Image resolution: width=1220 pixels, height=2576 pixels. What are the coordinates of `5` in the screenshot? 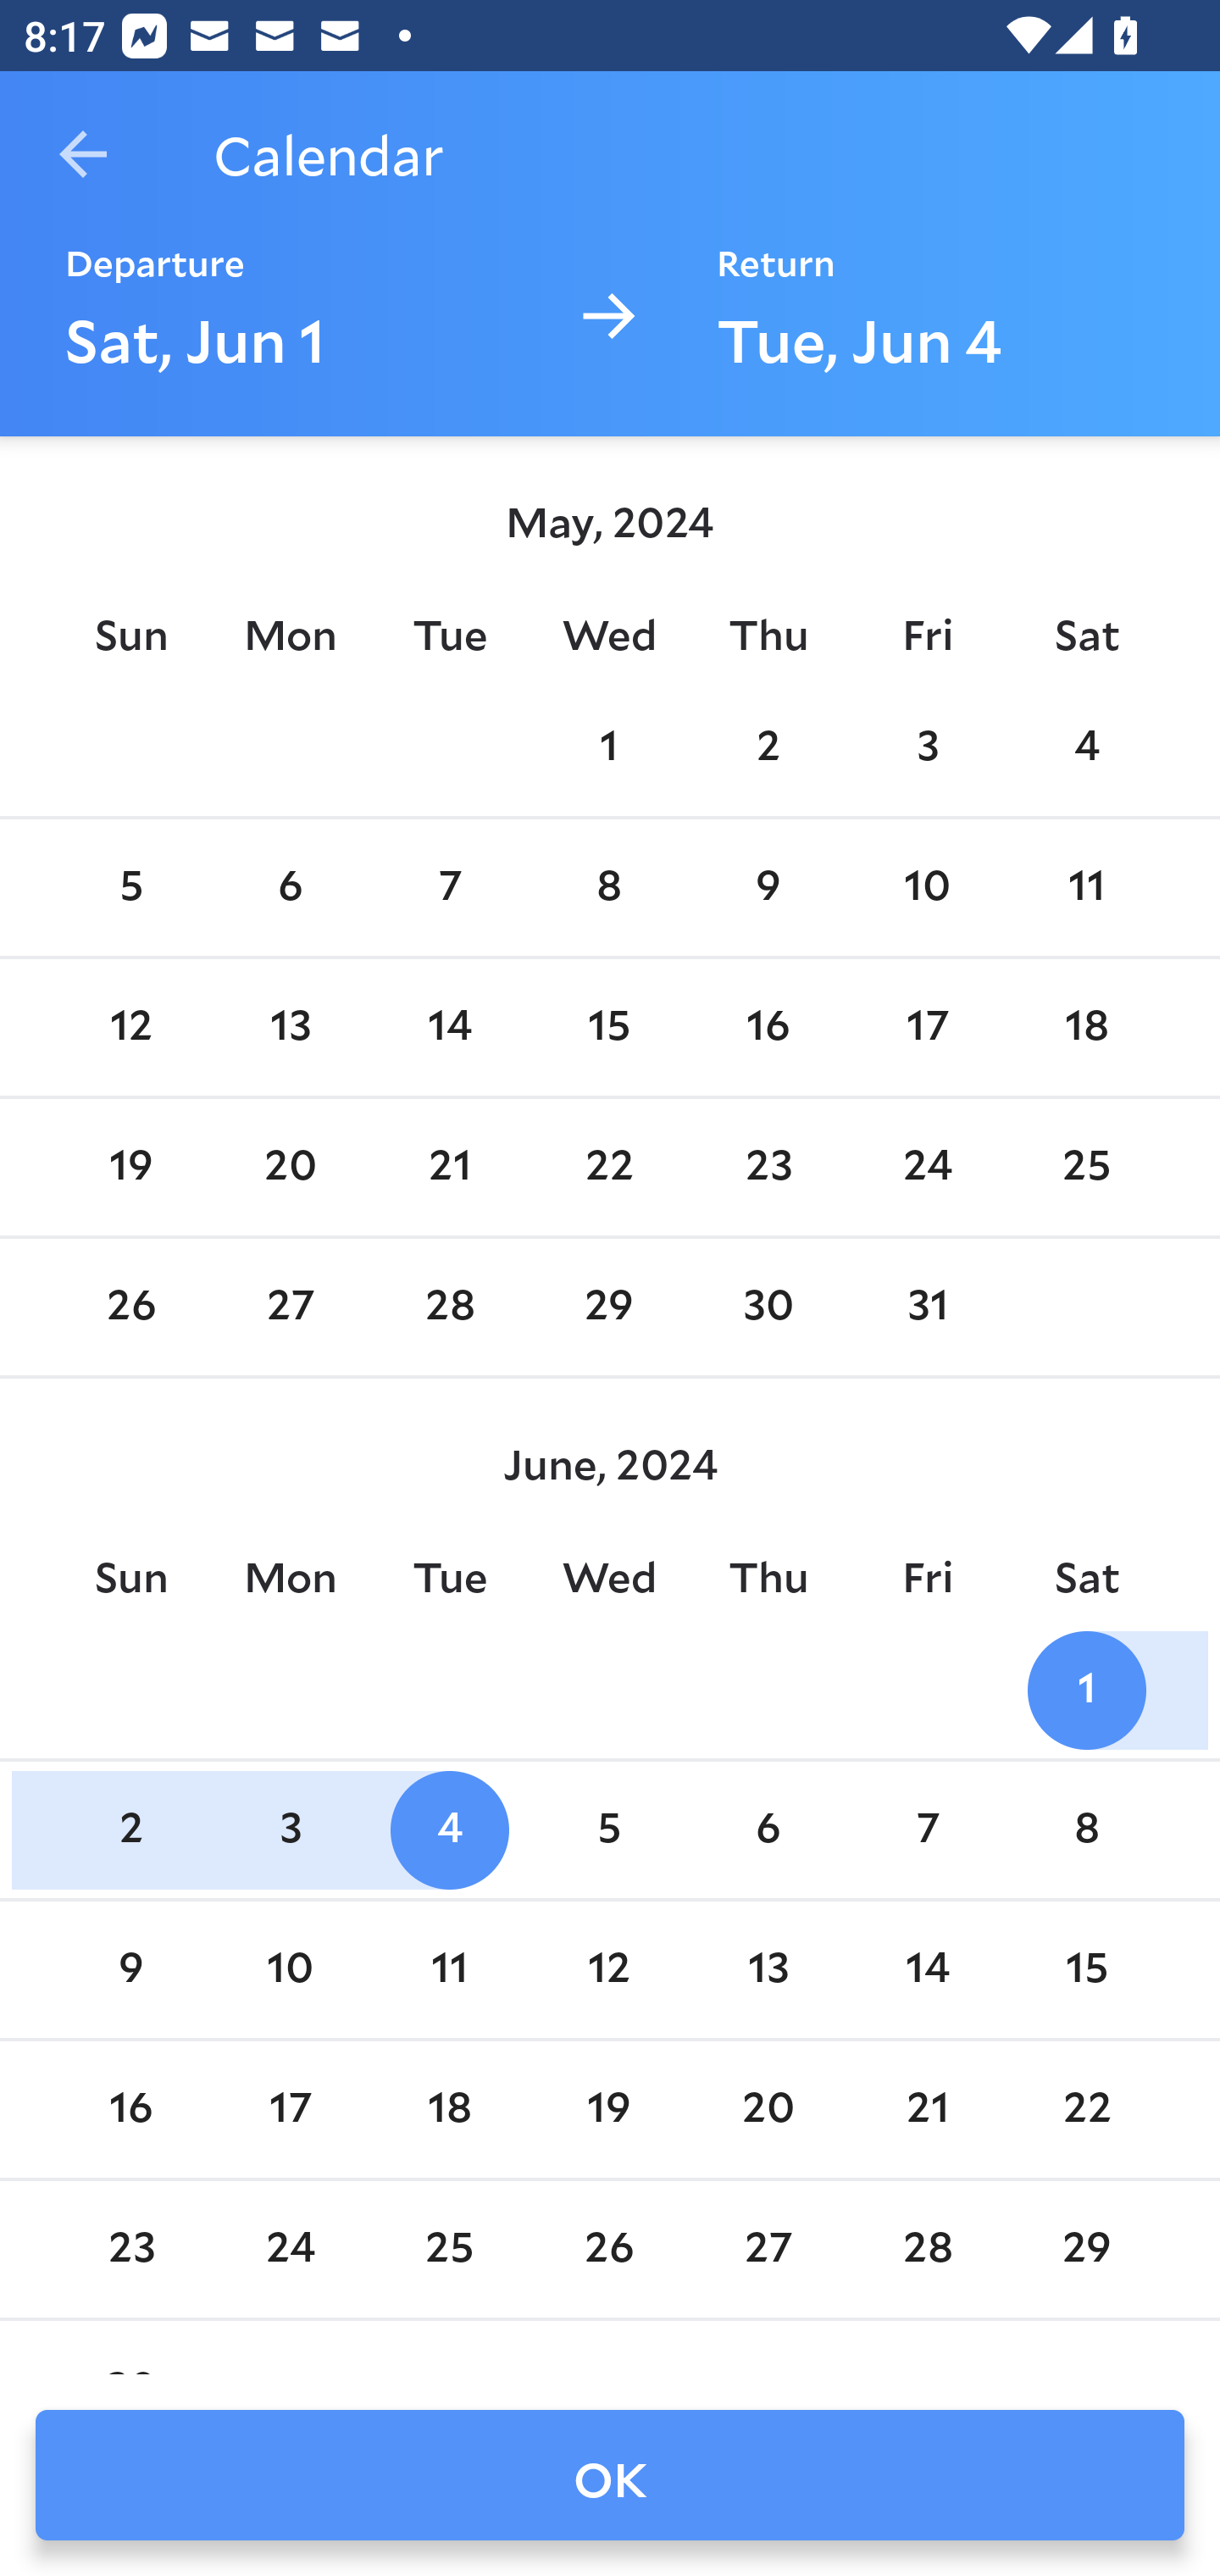 It's located at (130, 888).